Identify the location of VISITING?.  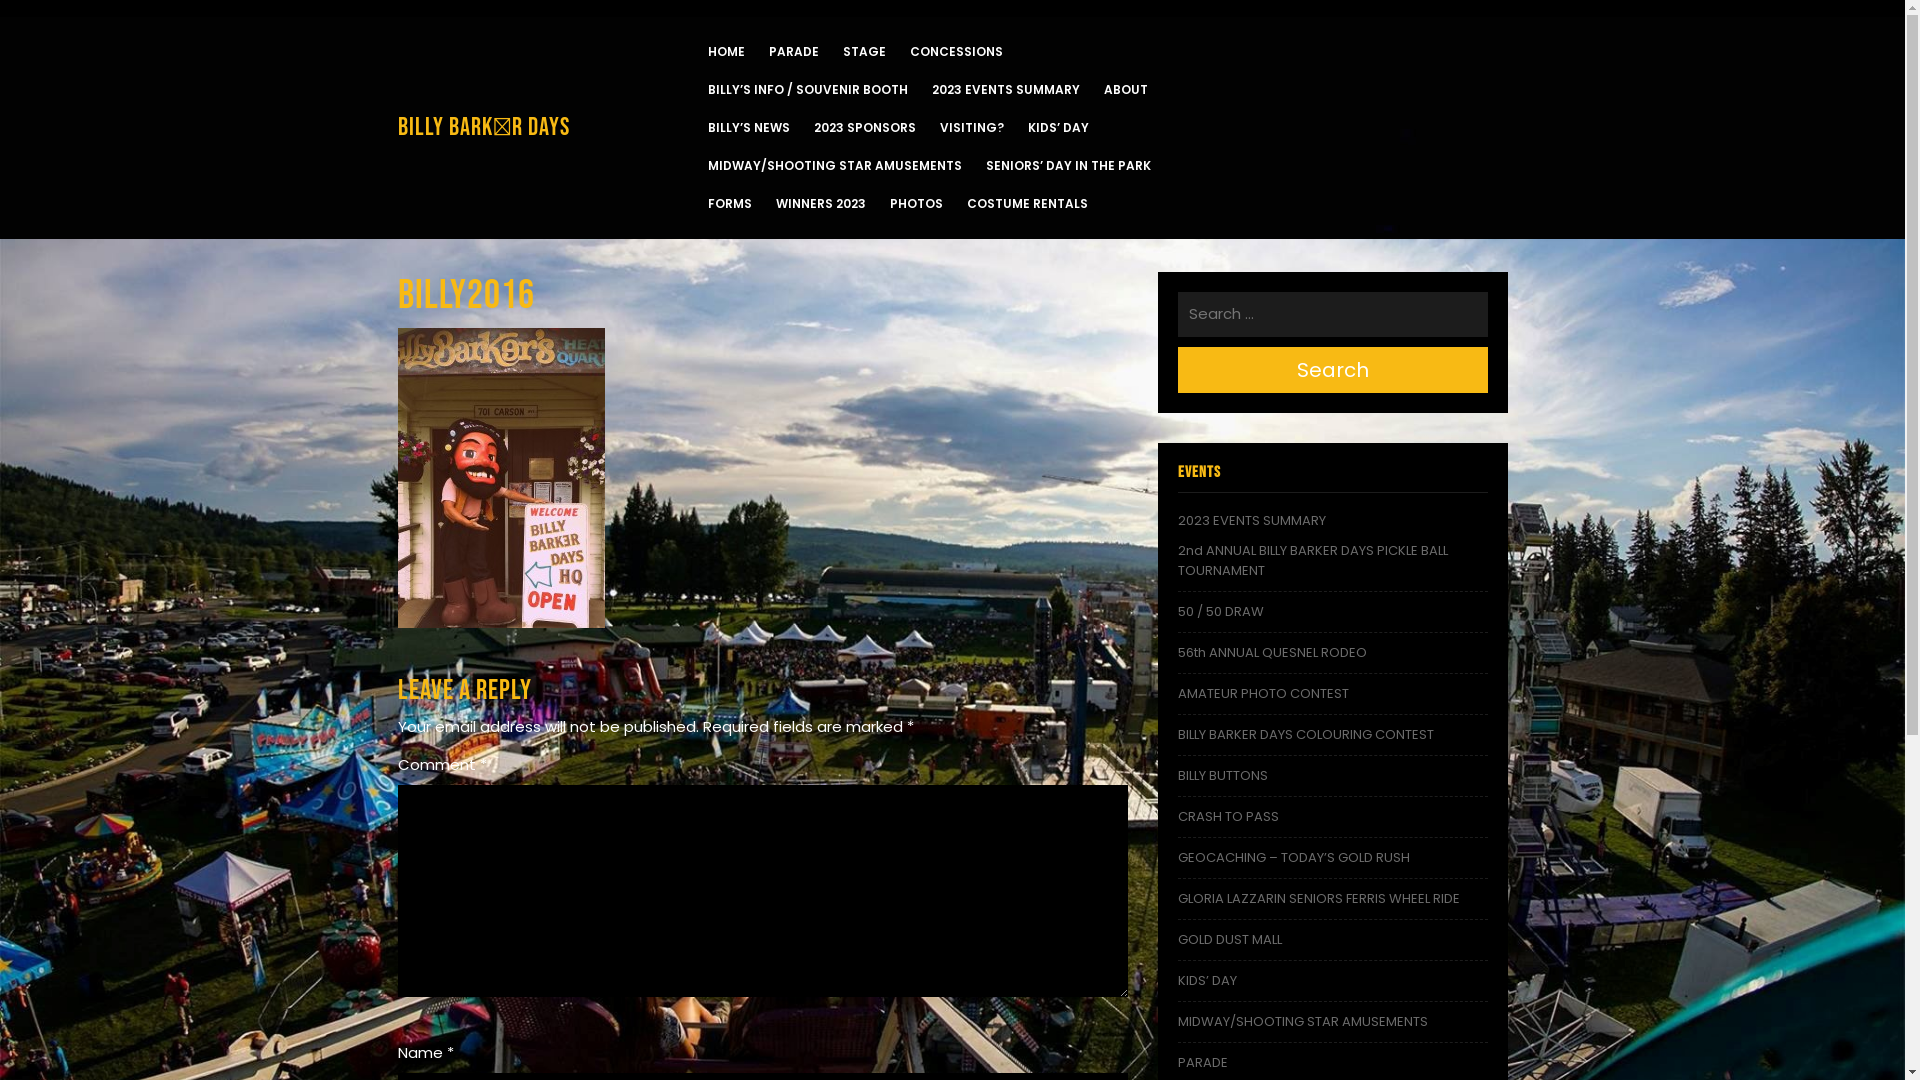
(972, 128).